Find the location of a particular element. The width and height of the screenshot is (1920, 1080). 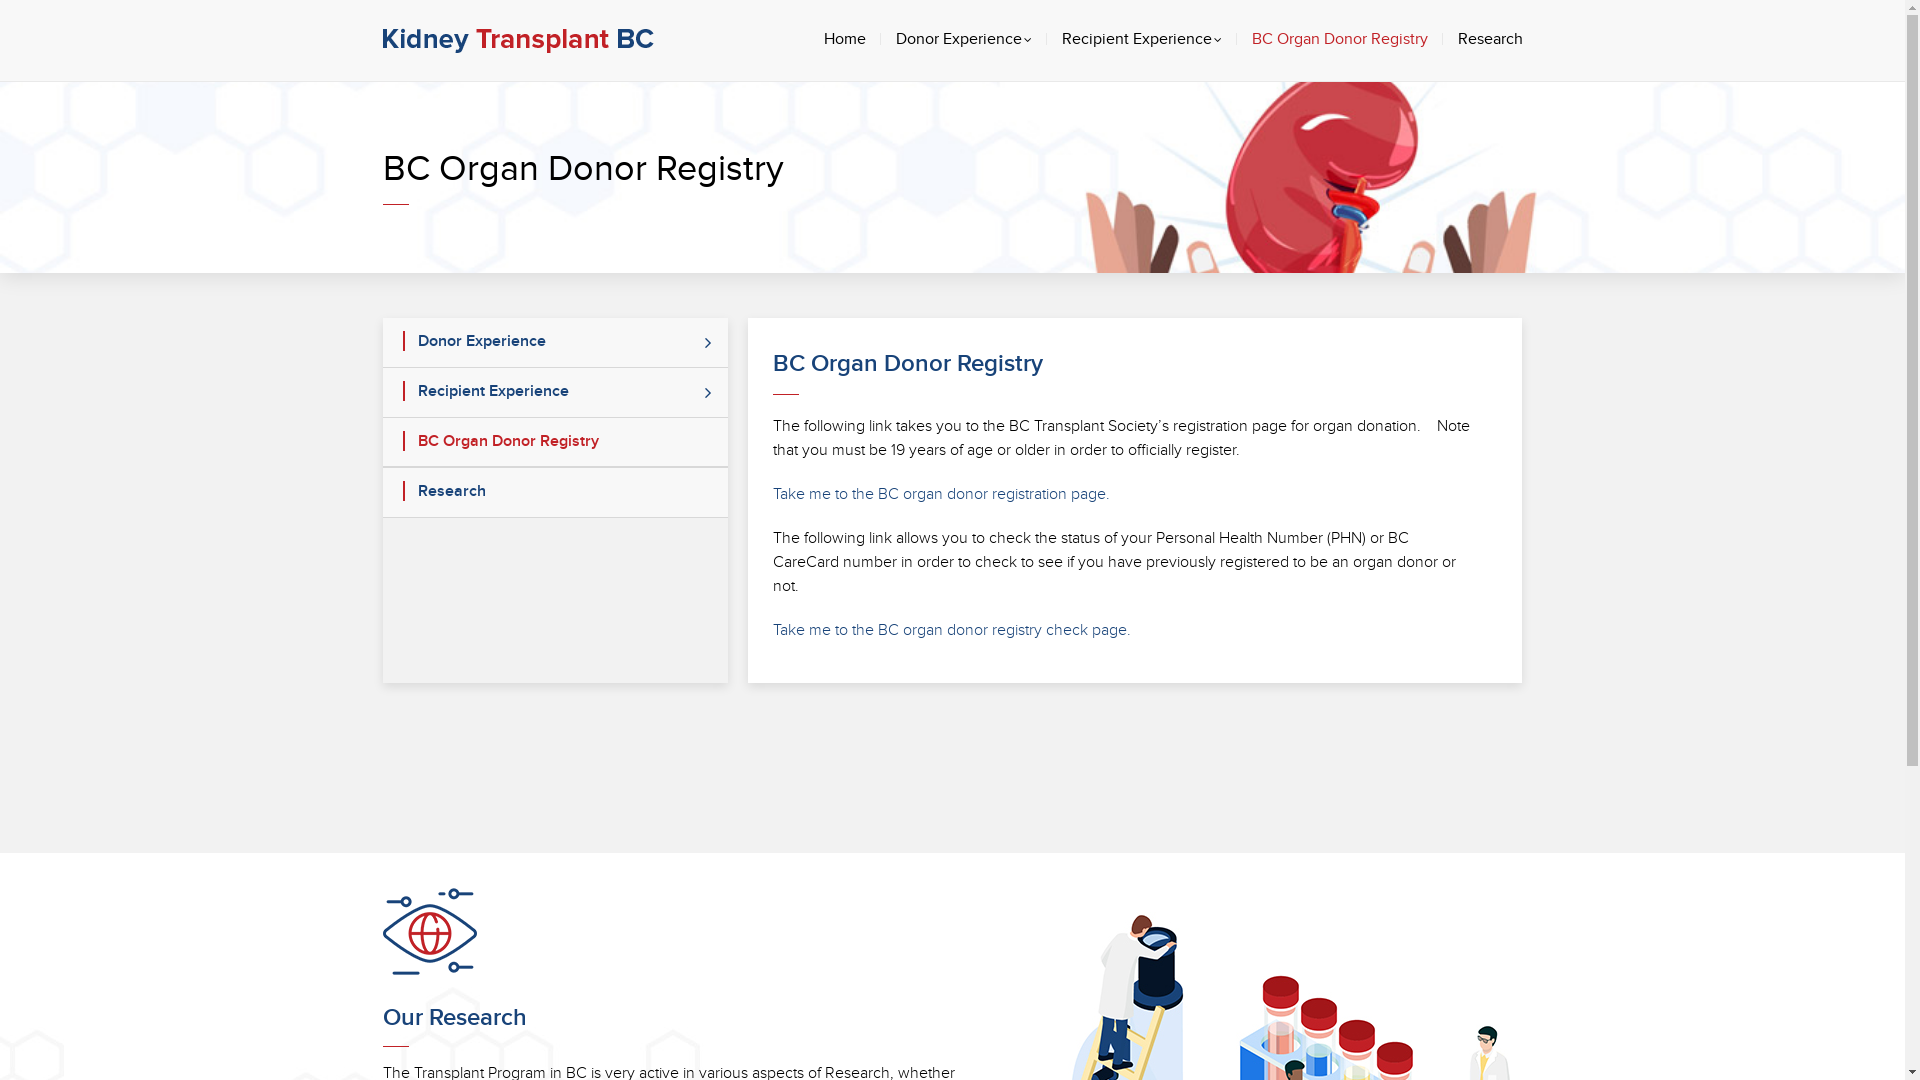

Research is located at coordinates (1490, 40).